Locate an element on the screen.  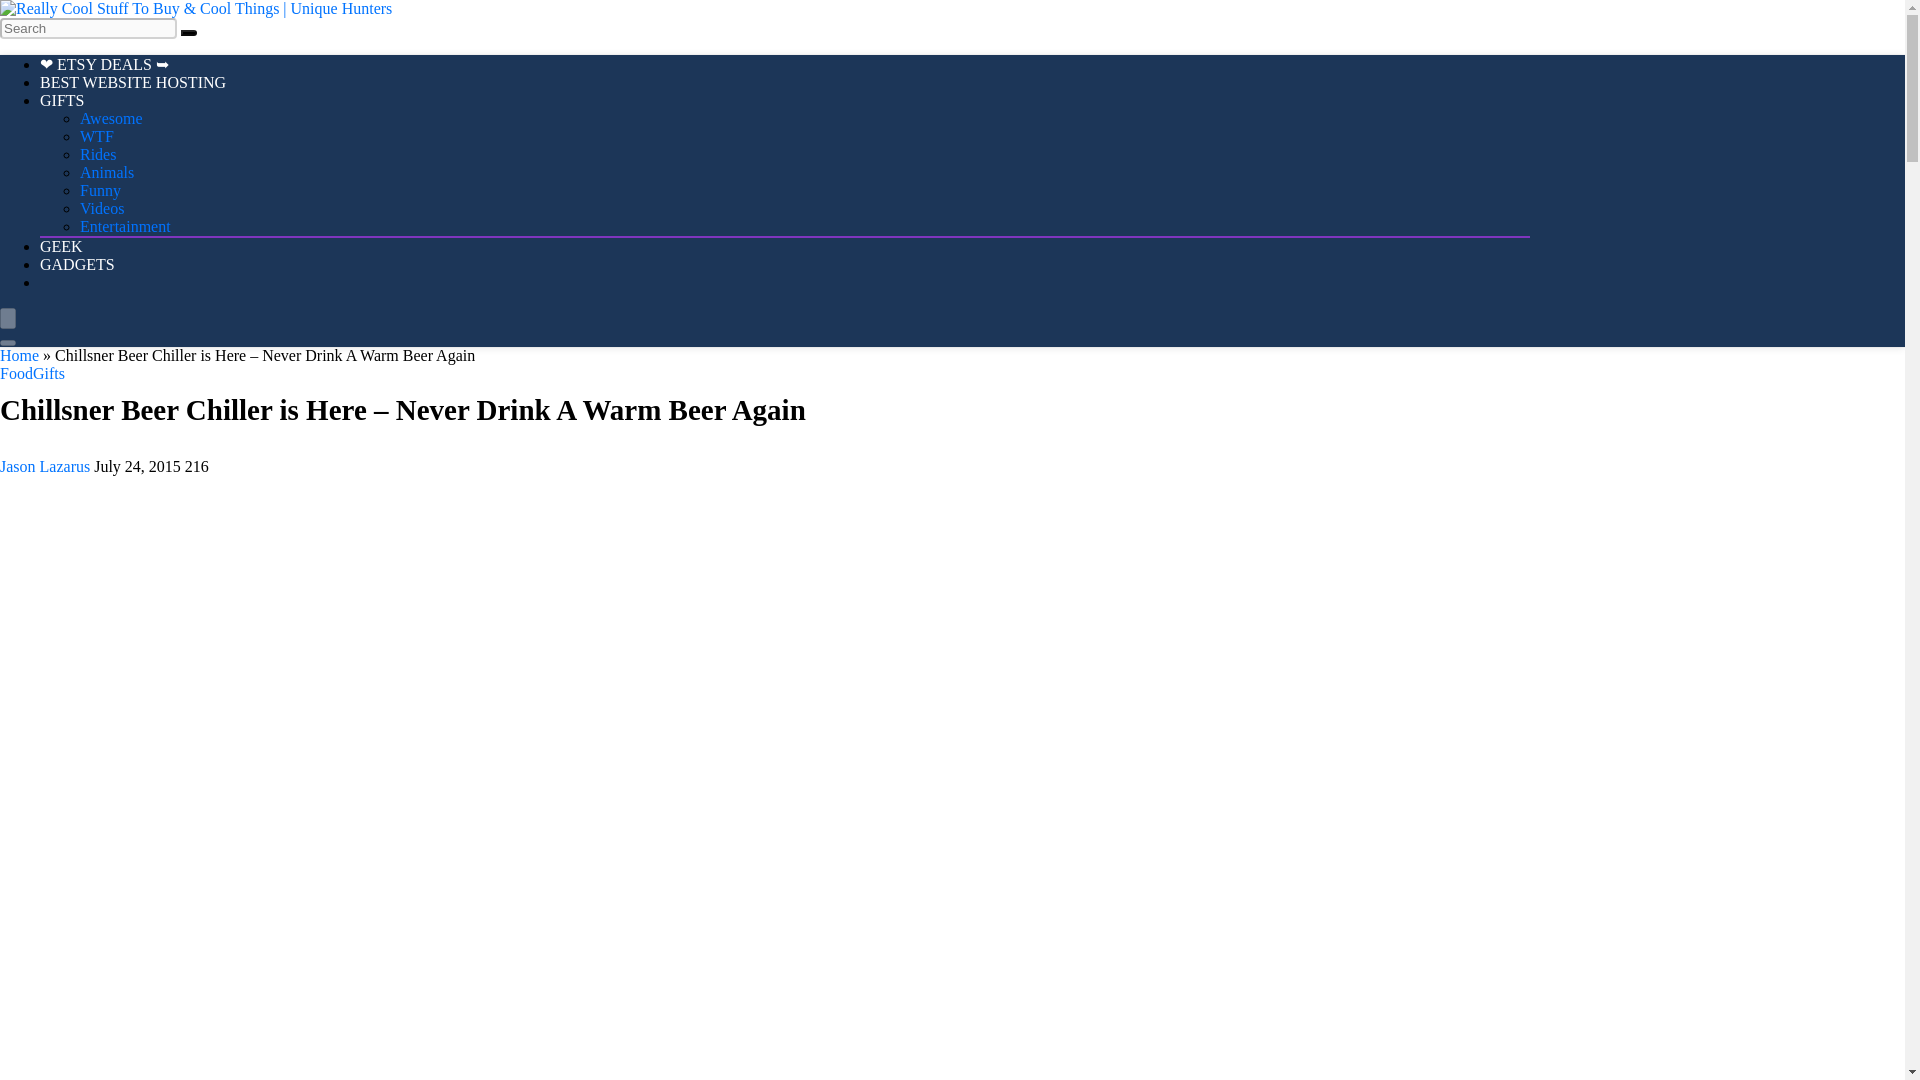
GEEK is located at coordinates (61, 246).